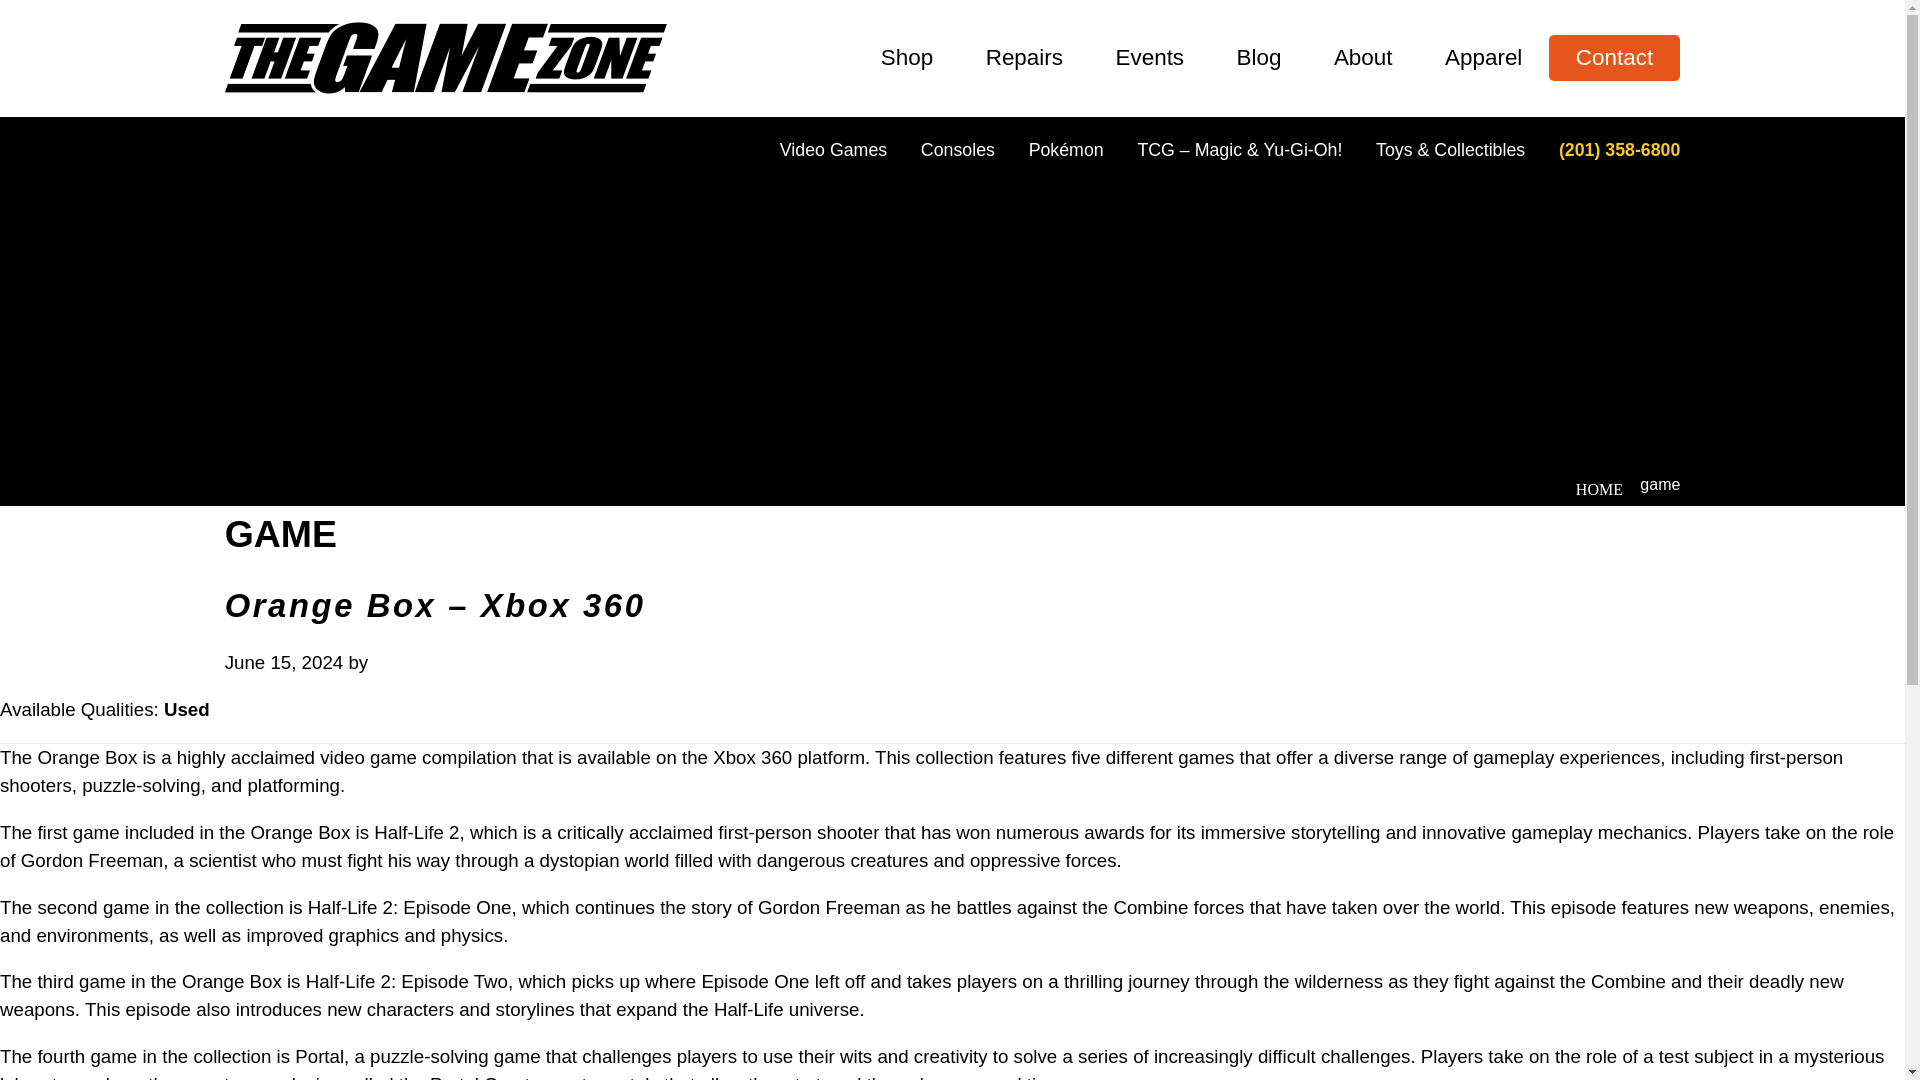 The image size is (1920, 1080). I want to click on Shop, so click(907, 58).